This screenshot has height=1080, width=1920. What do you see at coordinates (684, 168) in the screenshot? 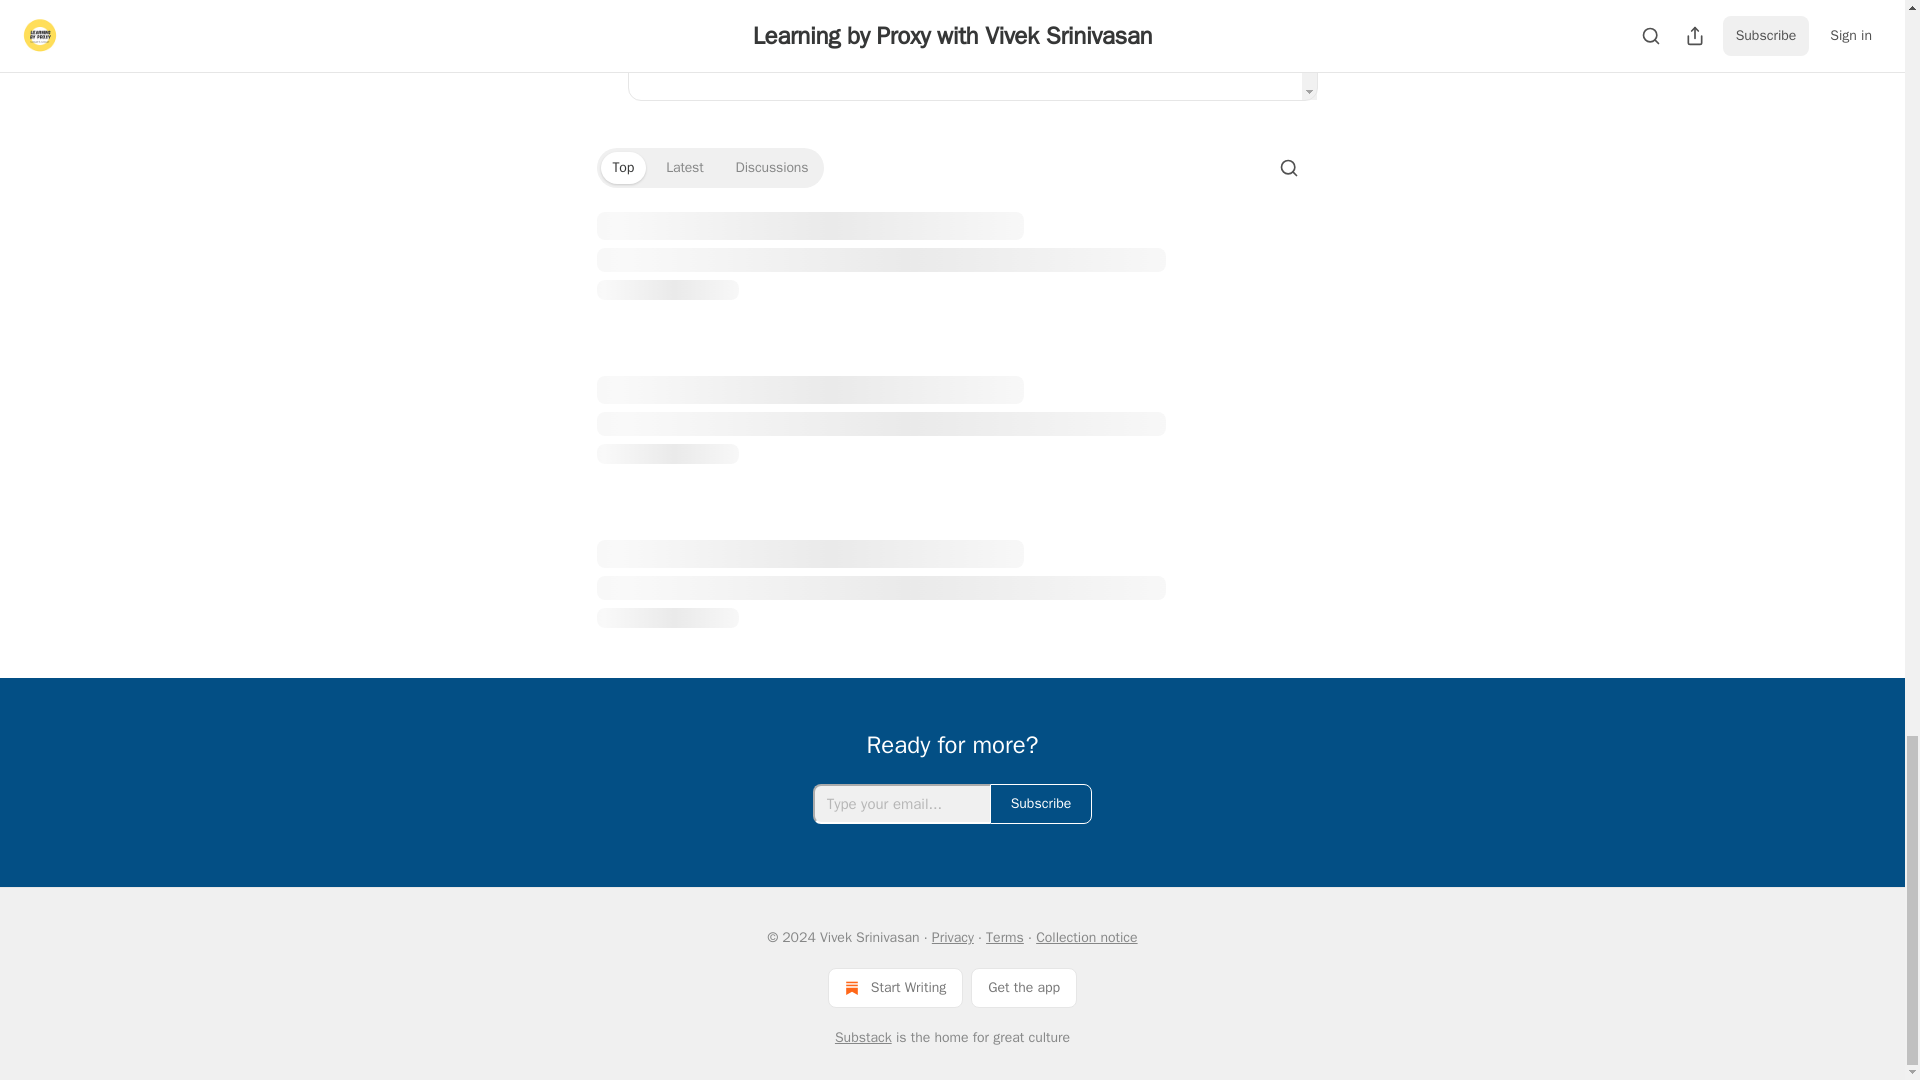
I see `Latest` at bounding box center [684, 168].